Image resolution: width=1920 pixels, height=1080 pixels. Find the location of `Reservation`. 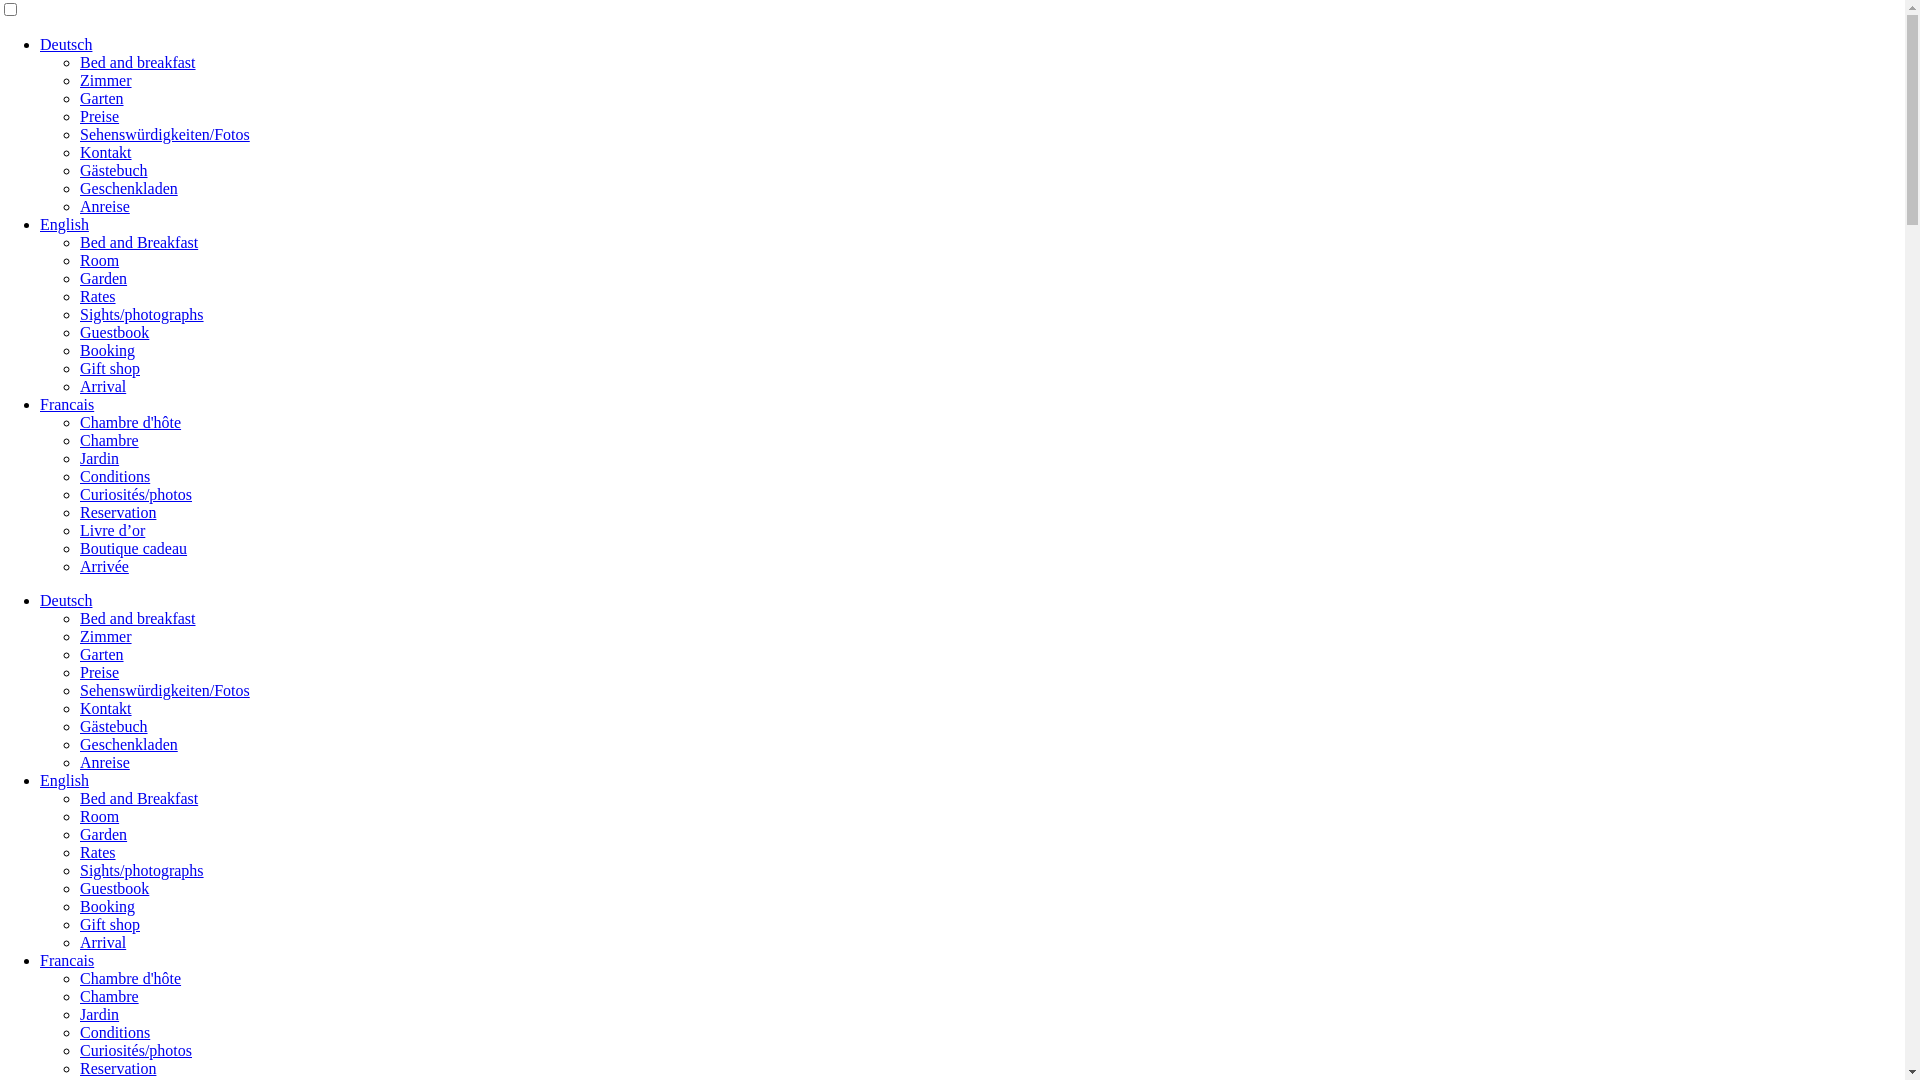

Reservation is located at coordinates (118, 1068).